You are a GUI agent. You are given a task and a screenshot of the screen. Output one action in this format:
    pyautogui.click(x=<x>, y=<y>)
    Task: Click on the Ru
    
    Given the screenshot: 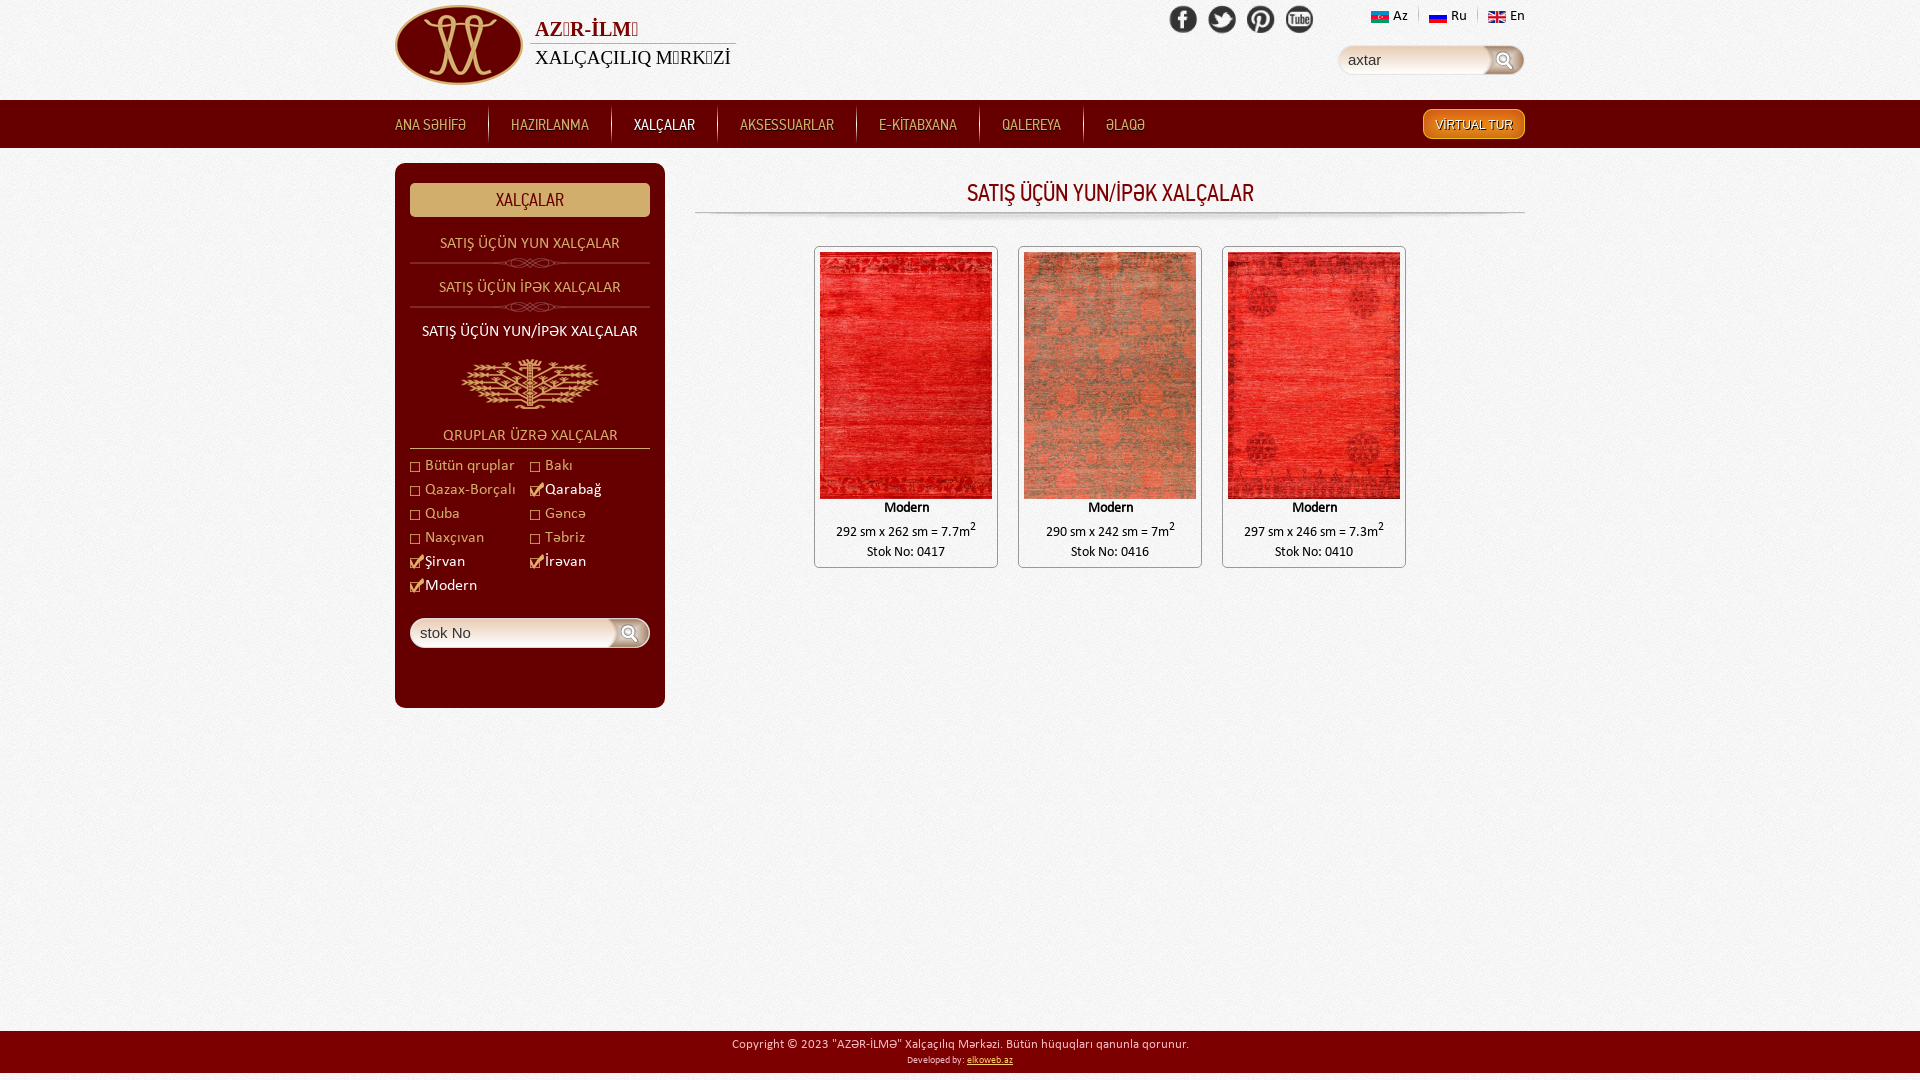 What is the action you would take?
    pyautogui.click(x=1448, y=16)
    